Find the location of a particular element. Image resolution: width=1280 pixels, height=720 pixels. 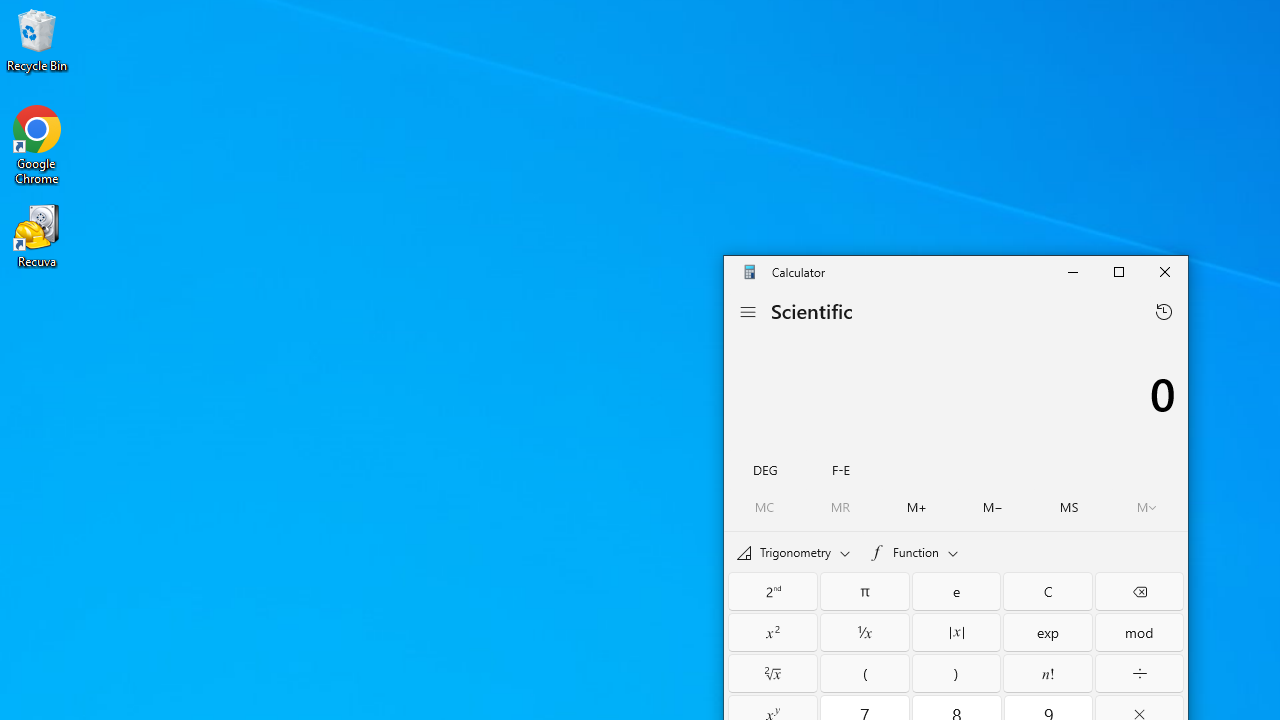

Open Navigation is located at coordinates (748, 311).